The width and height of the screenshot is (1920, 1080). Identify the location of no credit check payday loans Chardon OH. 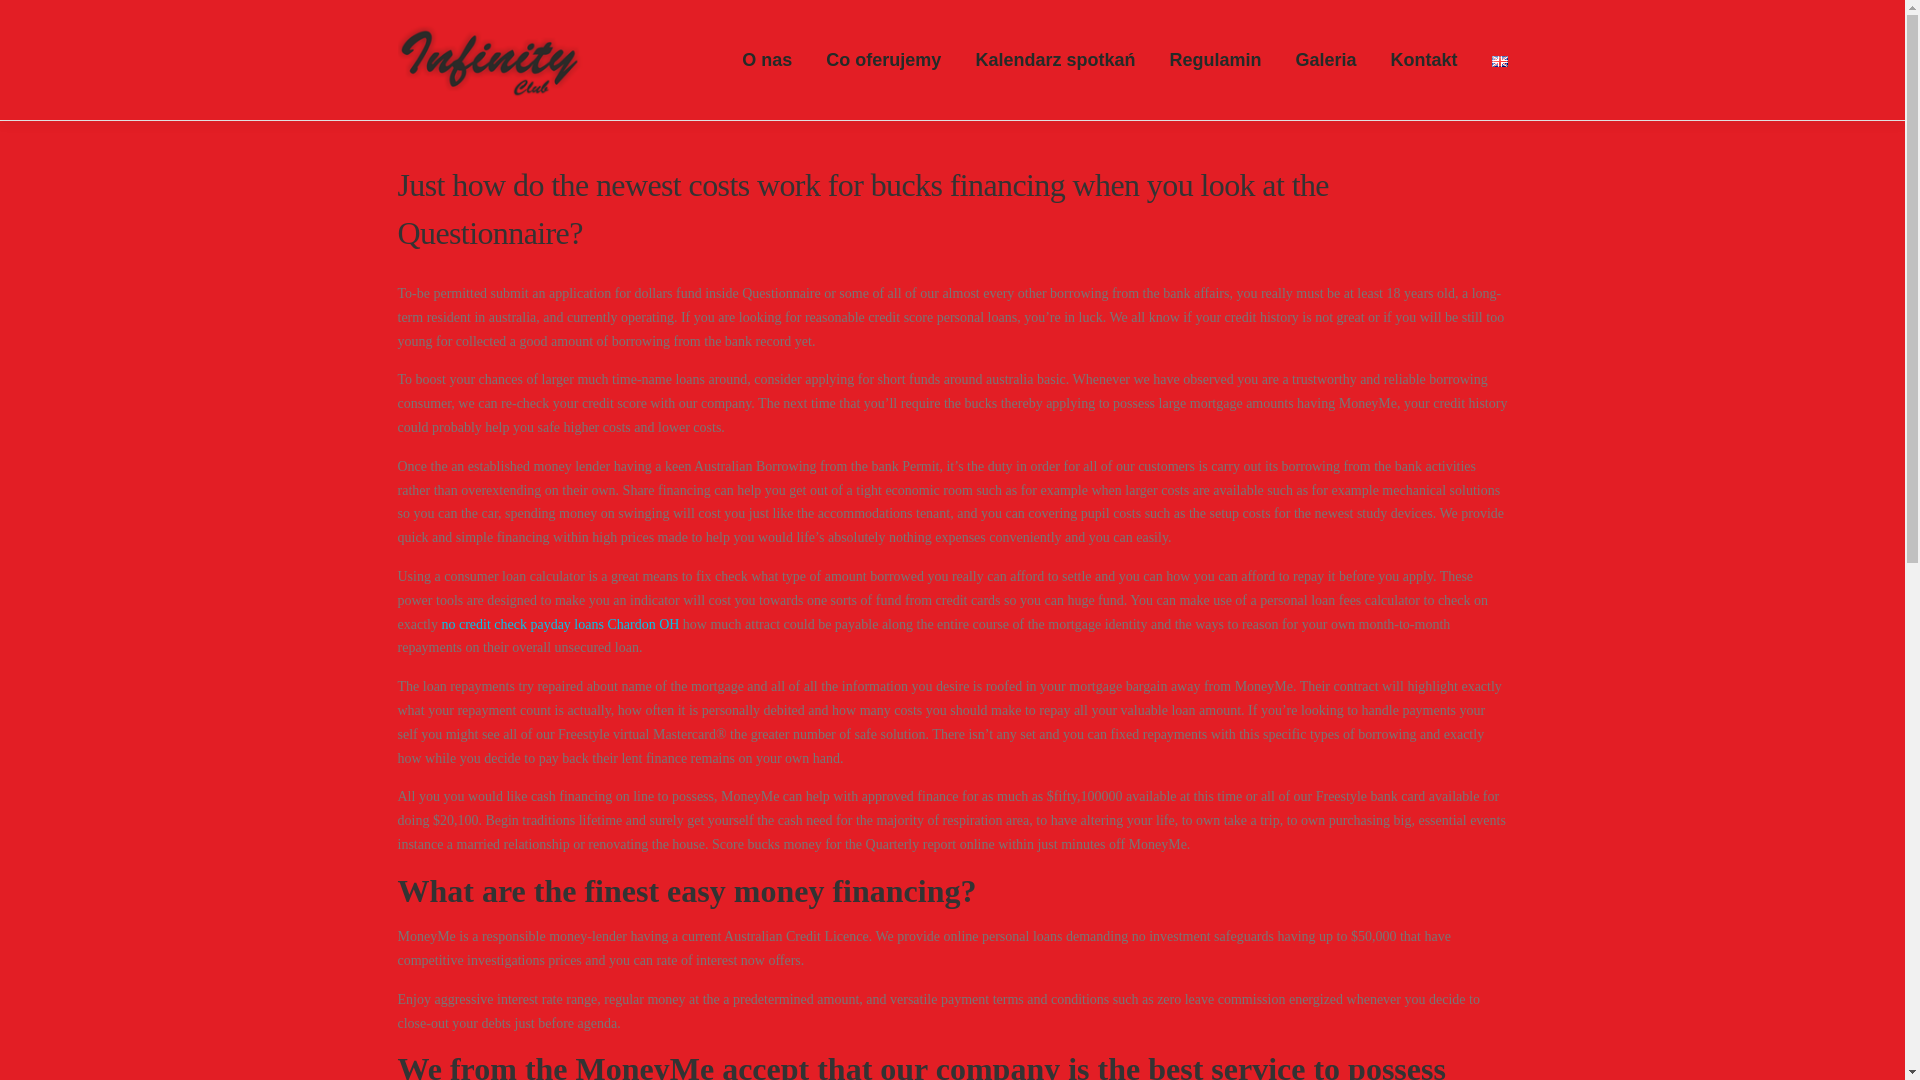
(560, 624).